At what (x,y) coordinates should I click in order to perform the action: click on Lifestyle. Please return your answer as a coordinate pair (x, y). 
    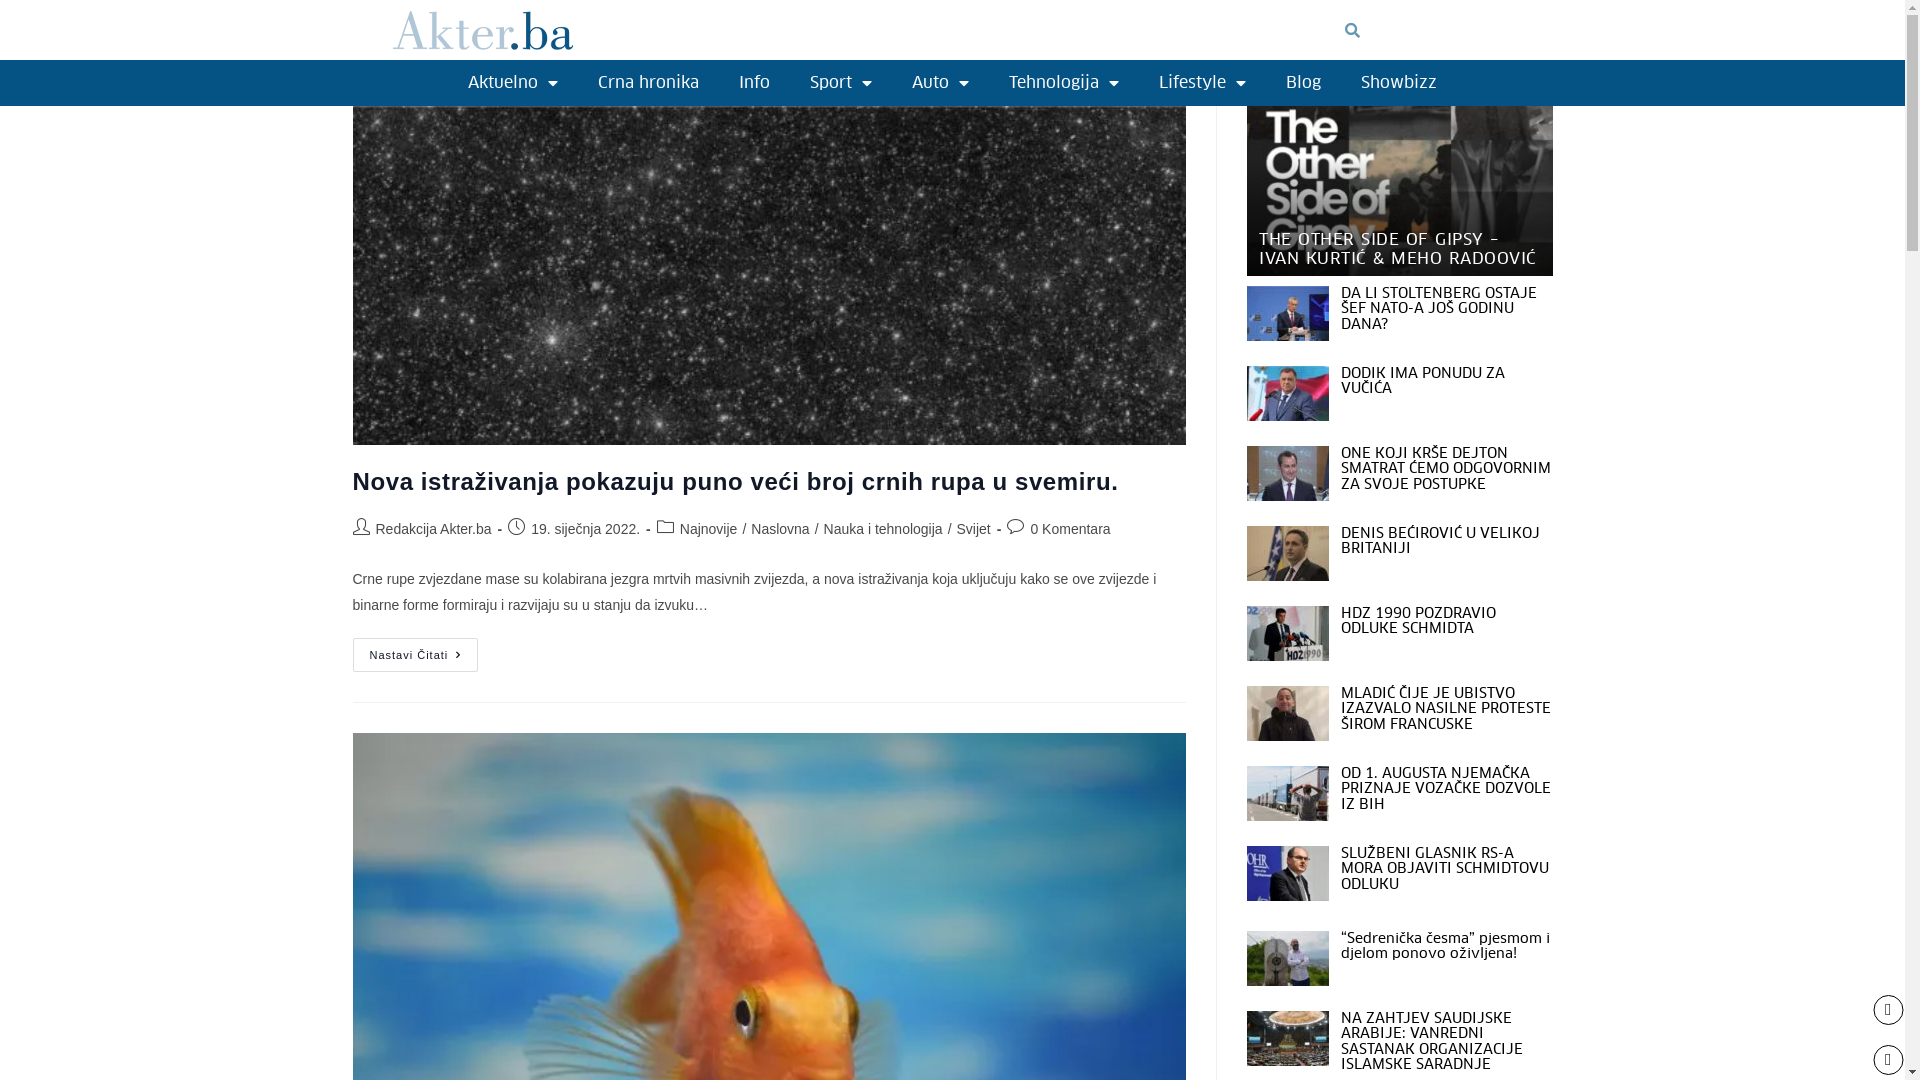
    Looking at the image, I should click on (1202, 83).